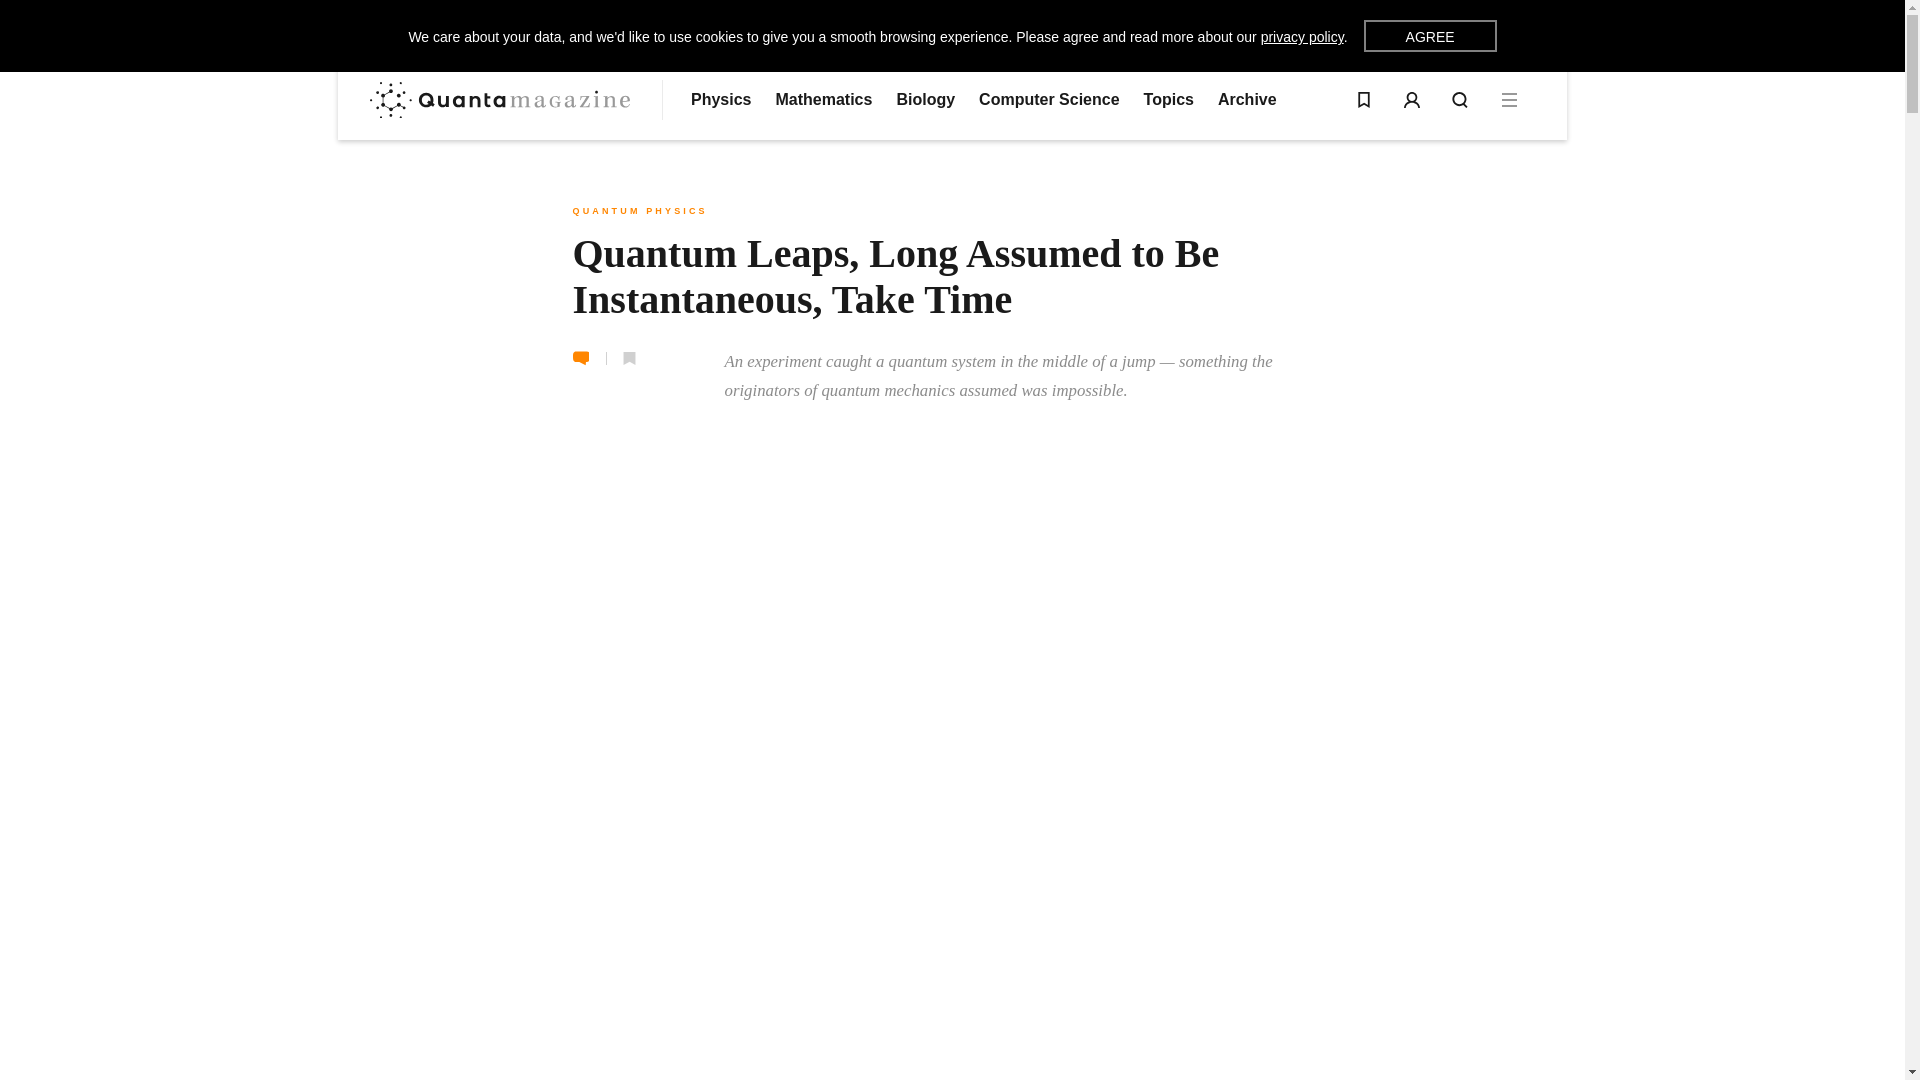 The height and width of the screenshot is (1080, 1920). What do you see at coordinates (1460, 100) in the screenshot?
I see `Search` at bounding box center [1460, 100].